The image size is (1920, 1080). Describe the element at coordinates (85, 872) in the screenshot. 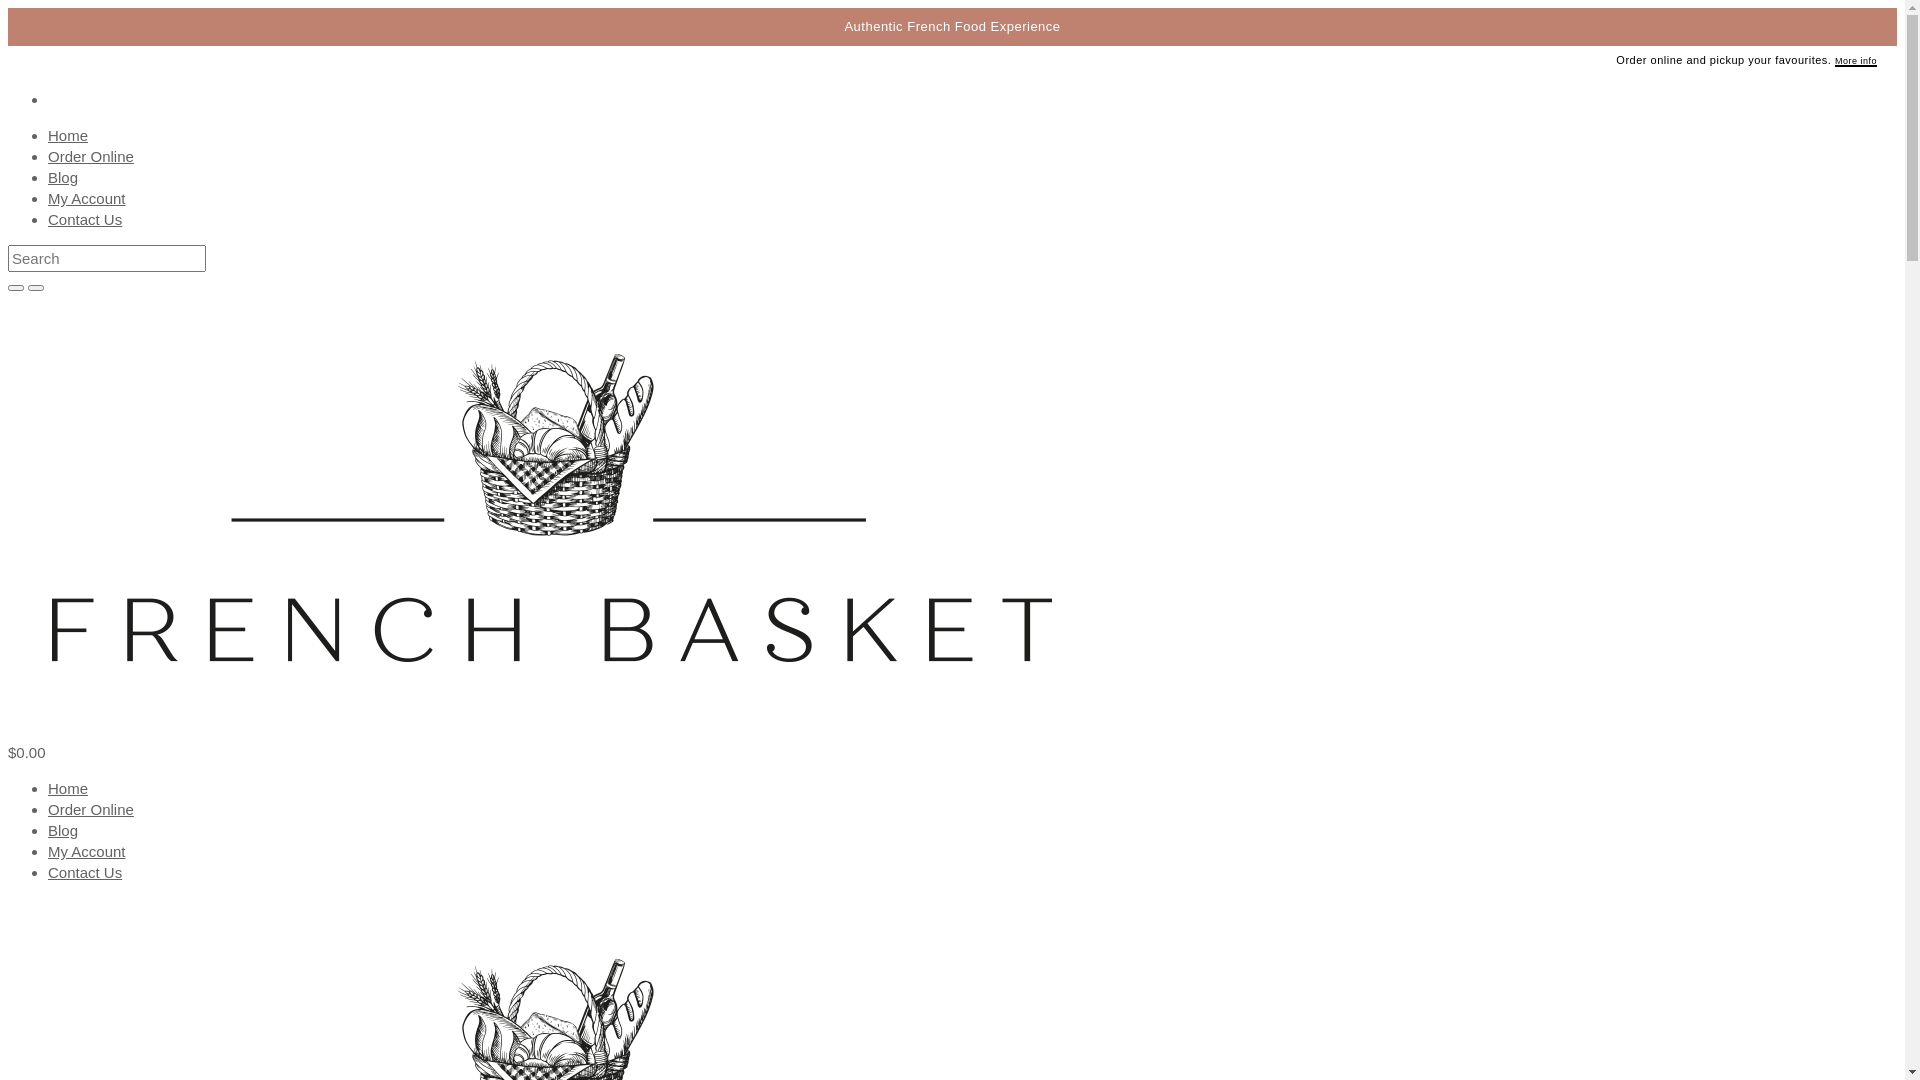

I see `Contact Us` at that location.